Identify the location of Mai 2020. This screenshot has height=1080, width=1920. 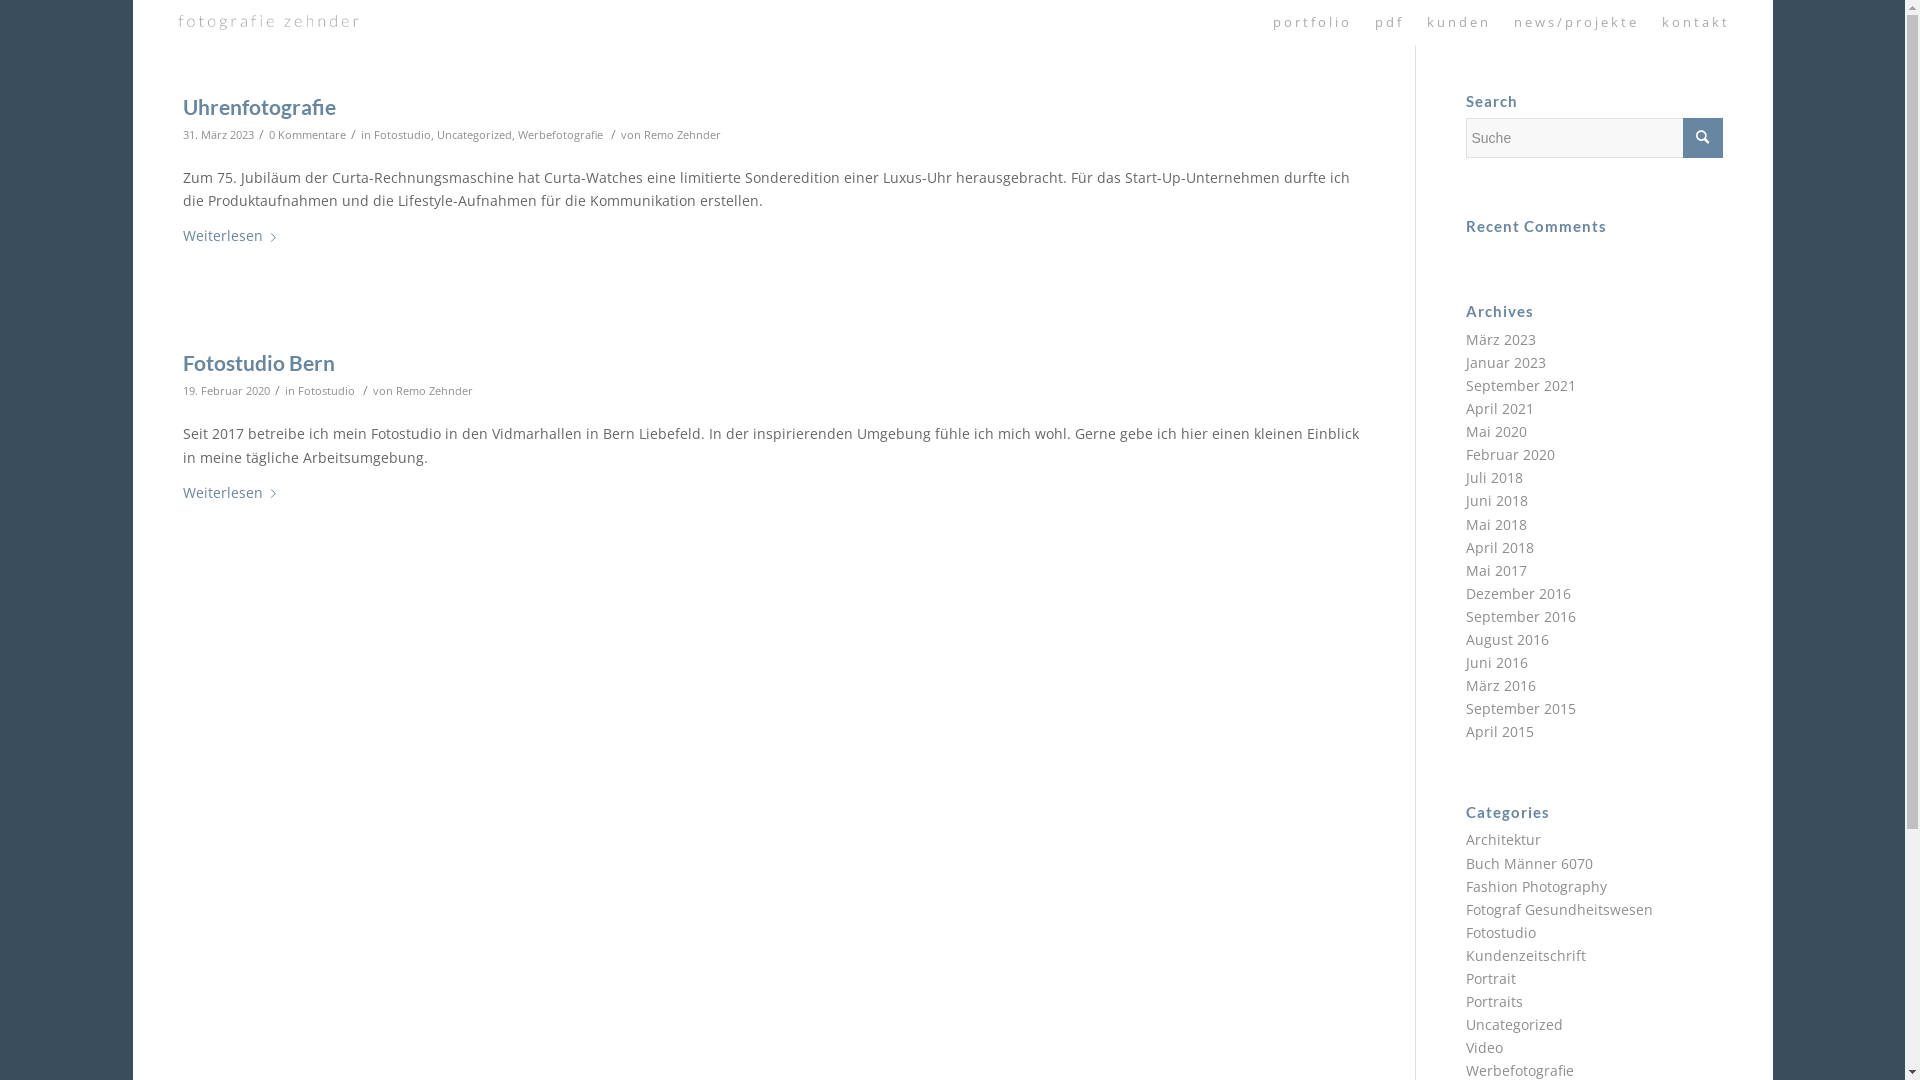
(1496, 432).